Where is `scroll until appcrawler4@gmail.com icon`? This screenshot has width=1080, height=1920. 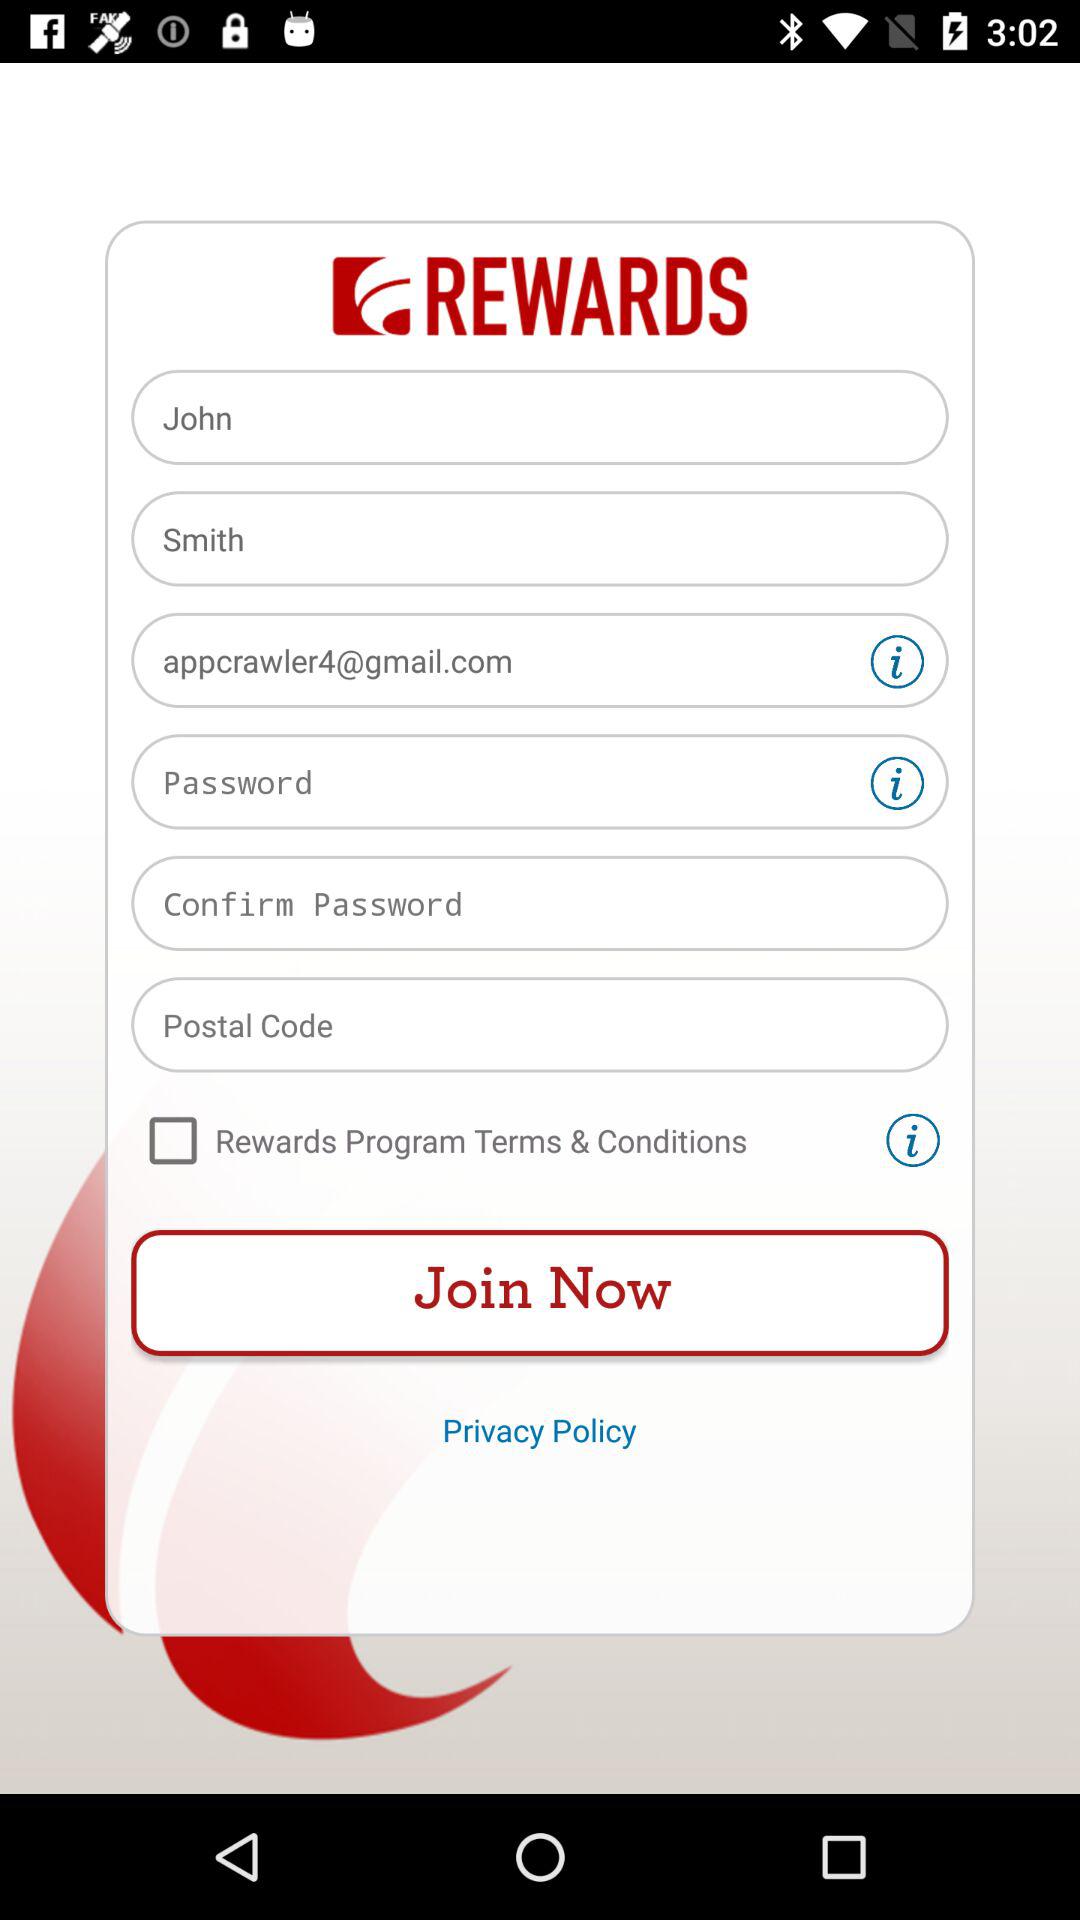
scroll until appcrawler4@gmail.com icon is located at coordinates (540, 660).